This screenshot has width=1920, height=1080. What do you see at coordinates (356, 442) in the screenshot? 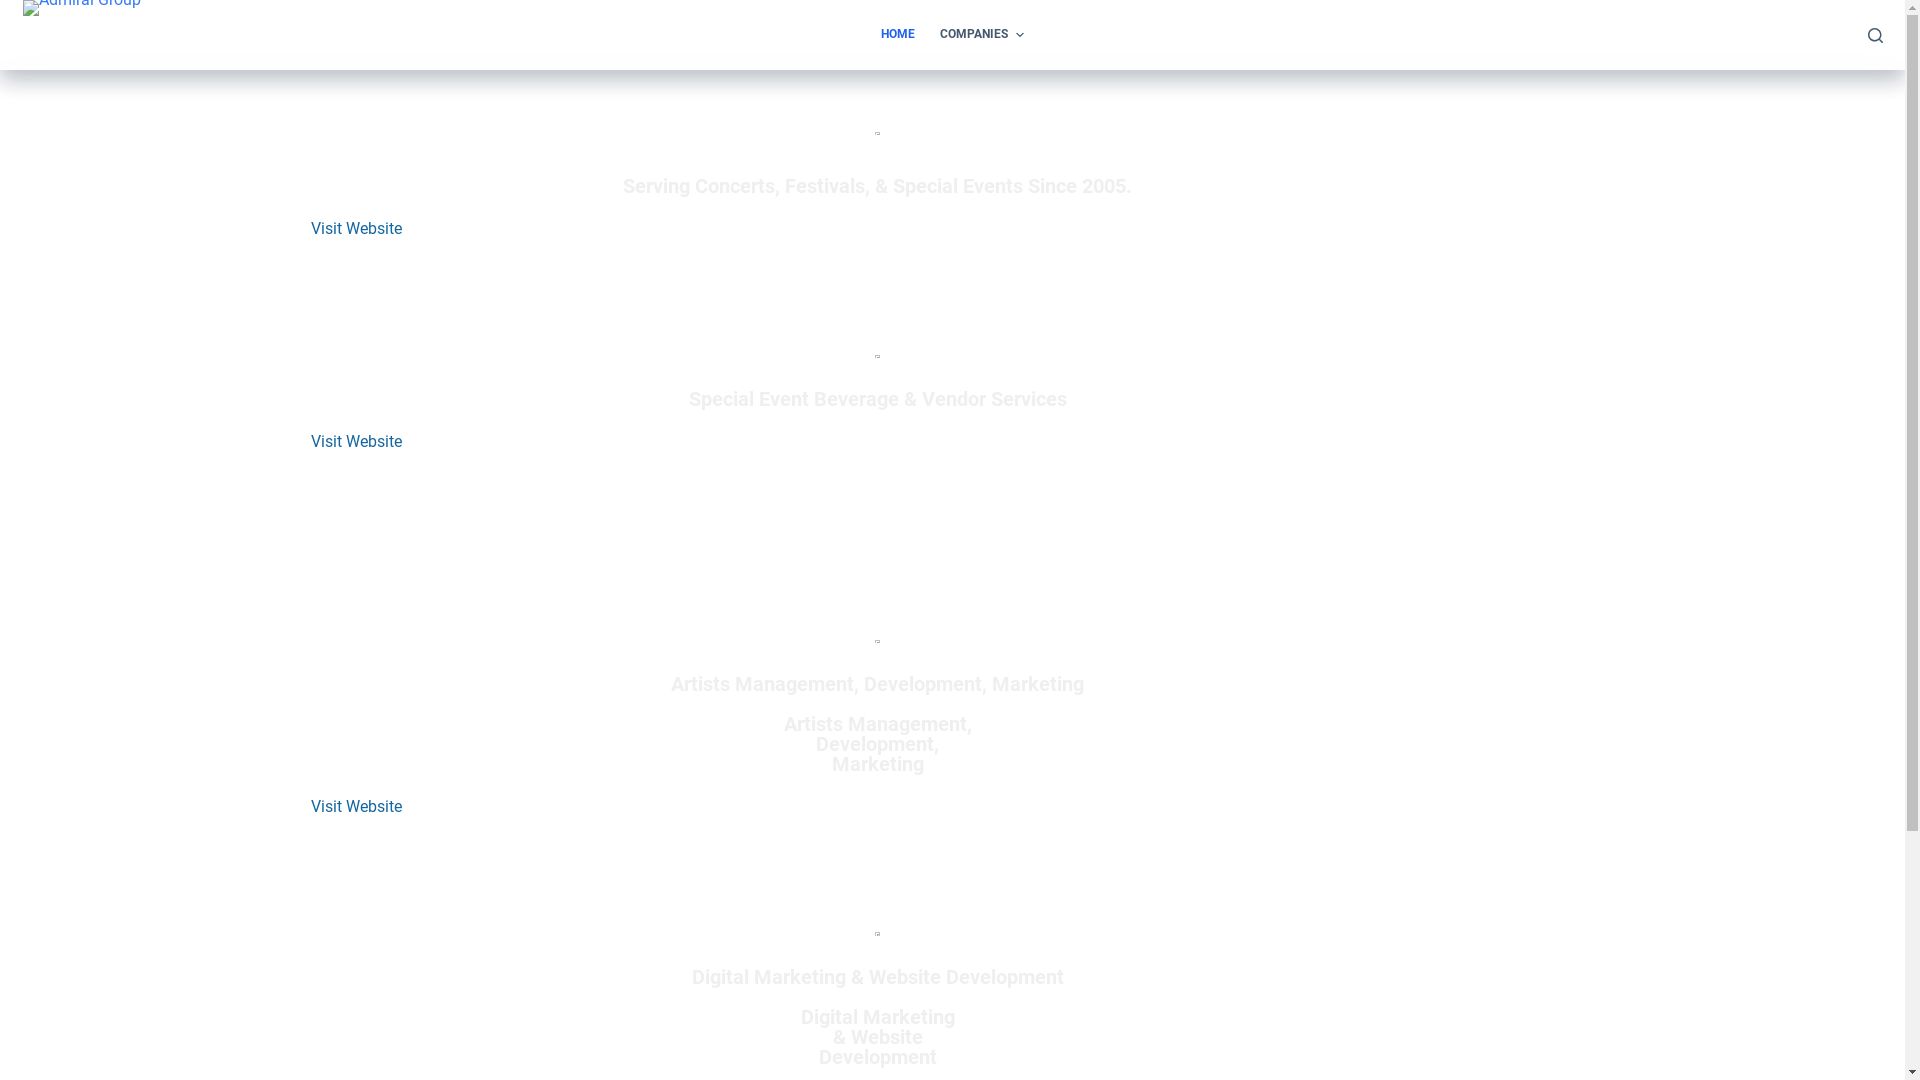
I see `Visit Website` at bounding box center [356, 442].